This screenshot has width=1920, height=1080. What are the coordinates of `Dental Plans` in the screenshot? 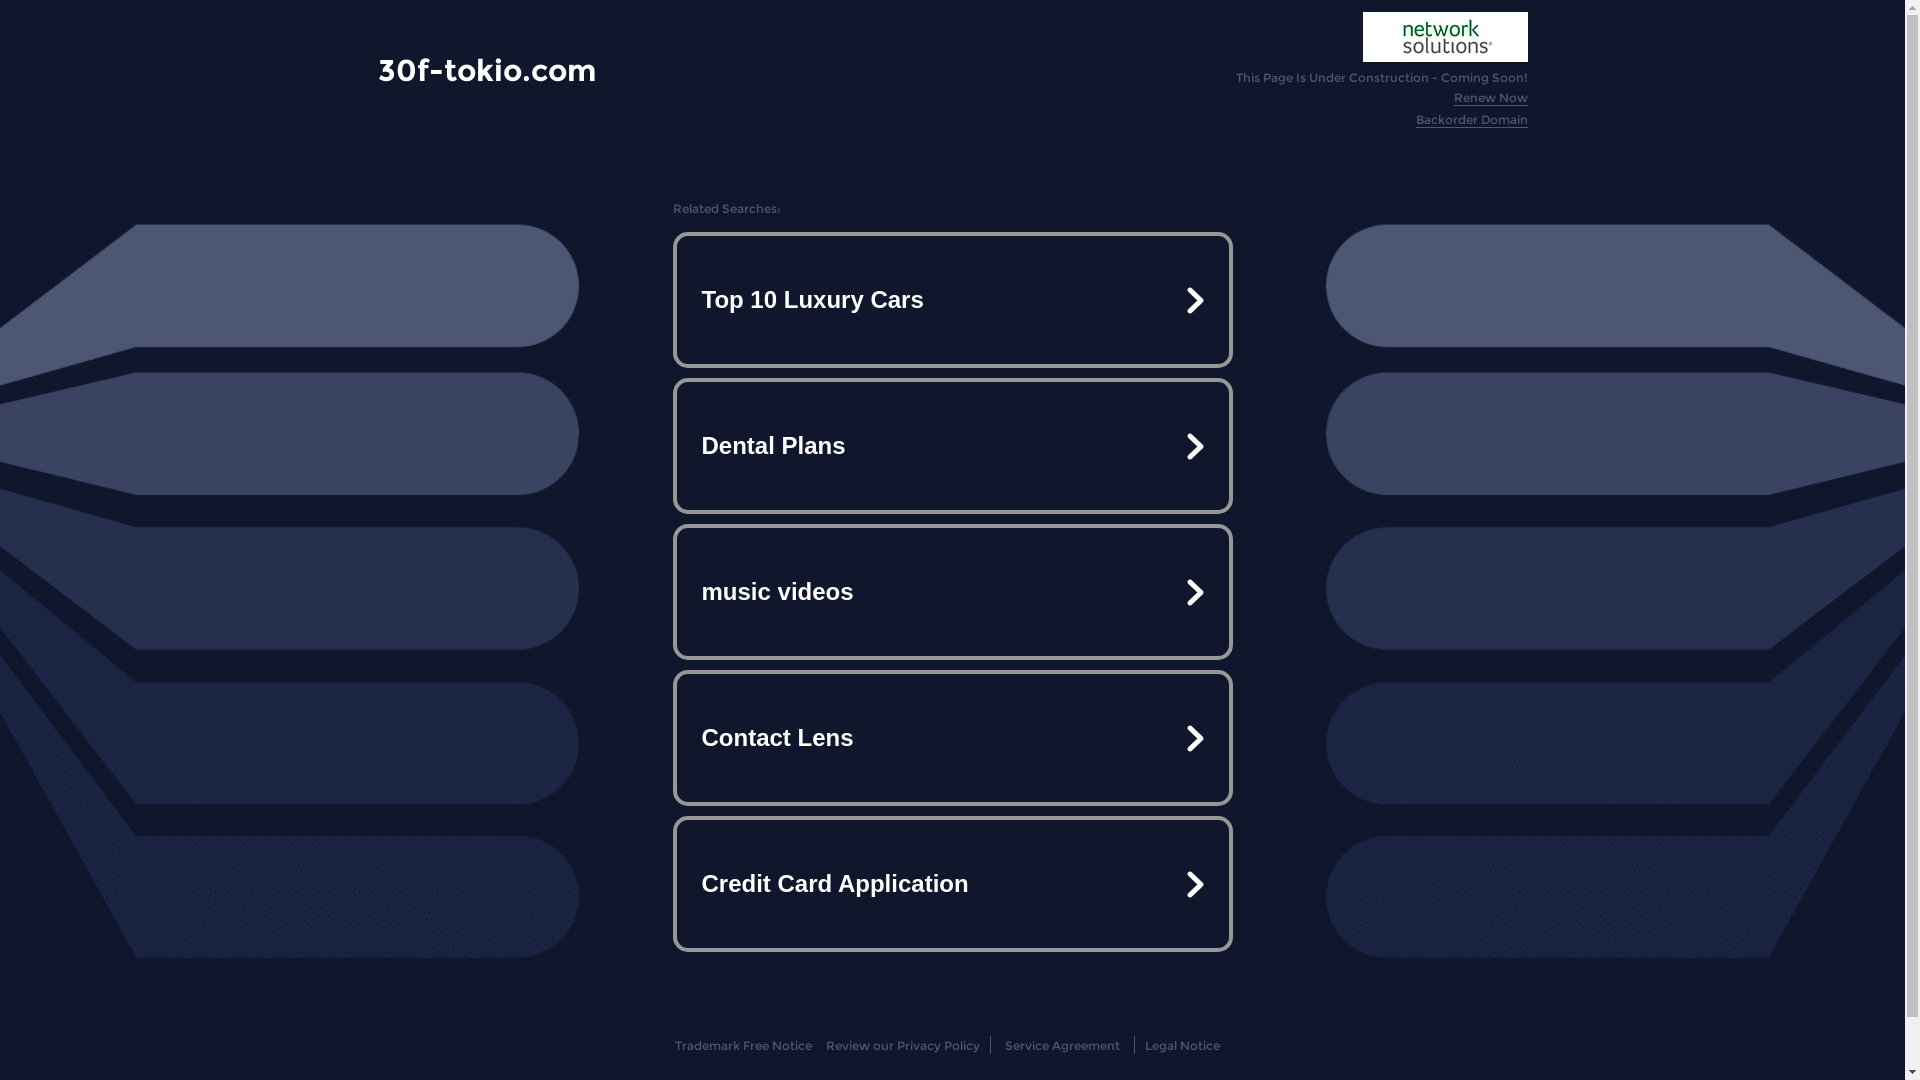 It's located at (952, 446).